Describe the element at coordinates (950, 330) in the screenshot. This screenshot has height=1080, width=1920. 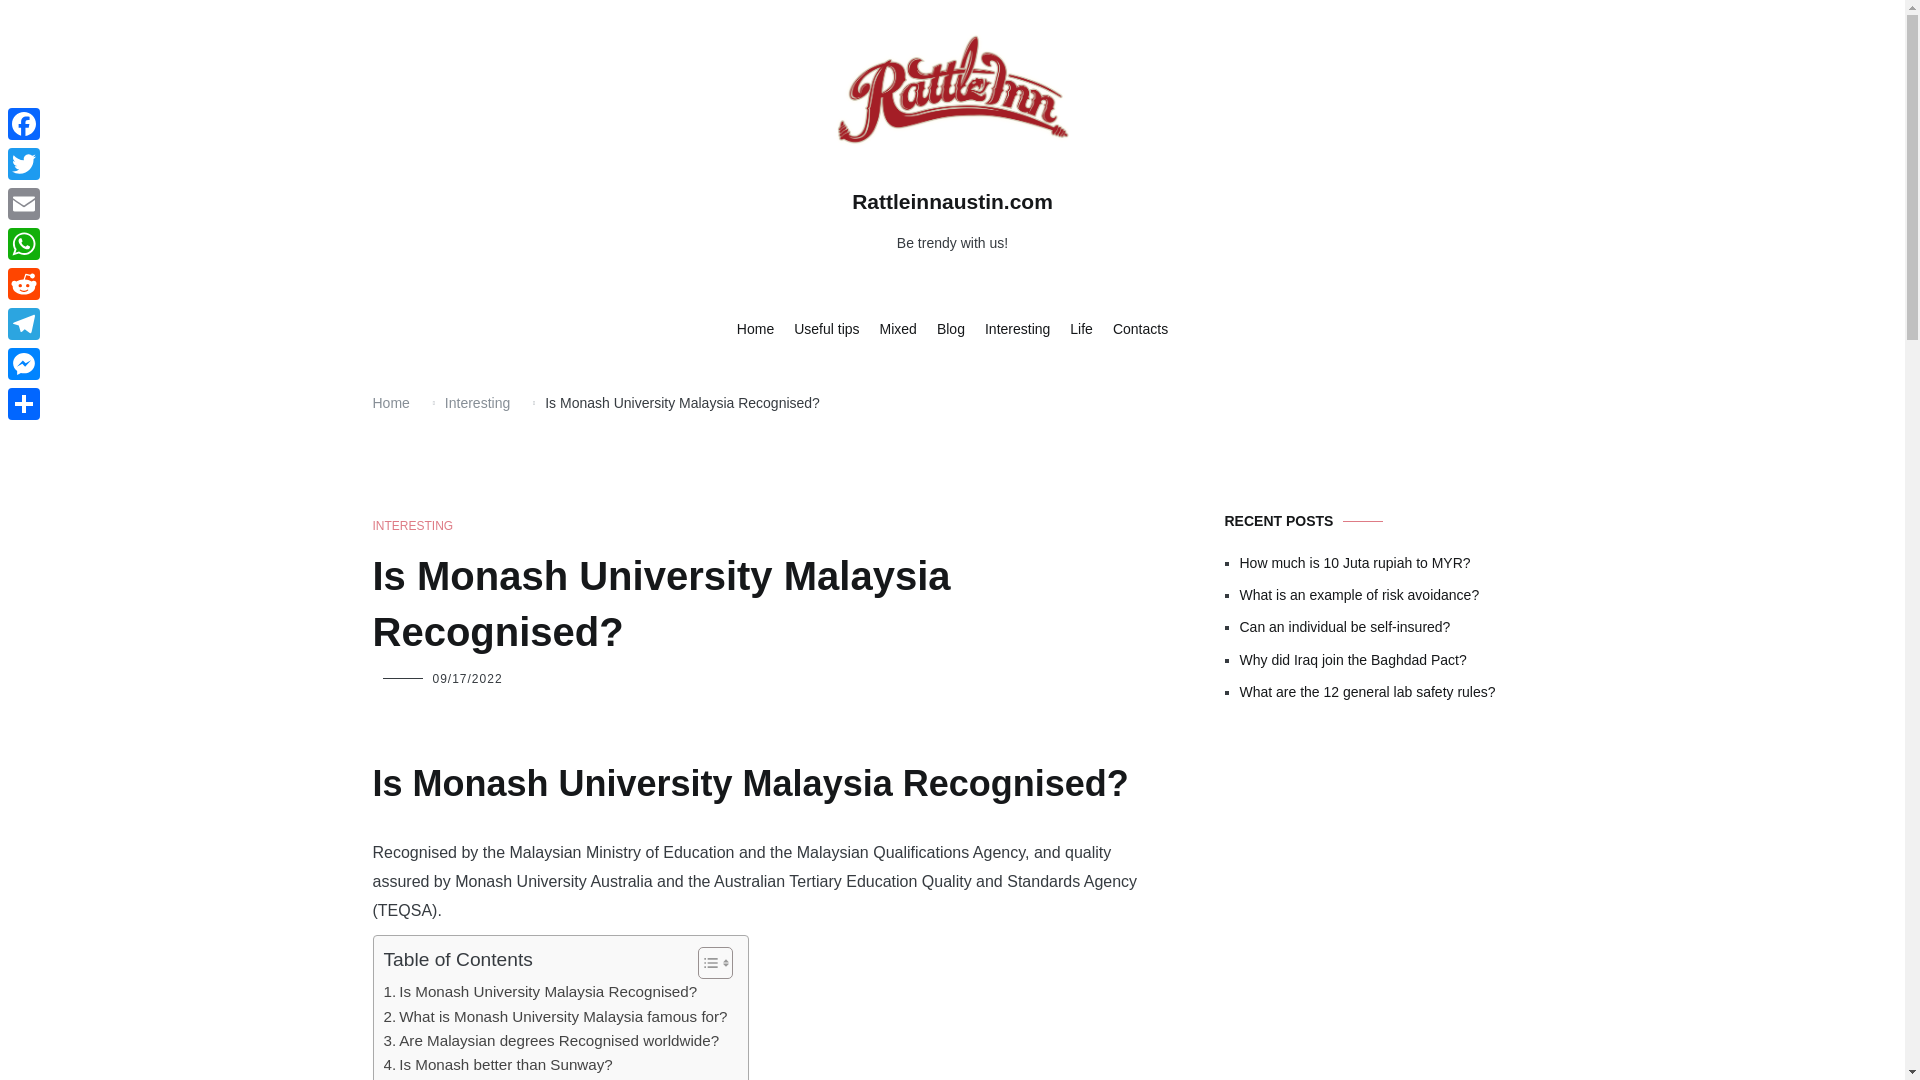
I see `Blog` at that location.